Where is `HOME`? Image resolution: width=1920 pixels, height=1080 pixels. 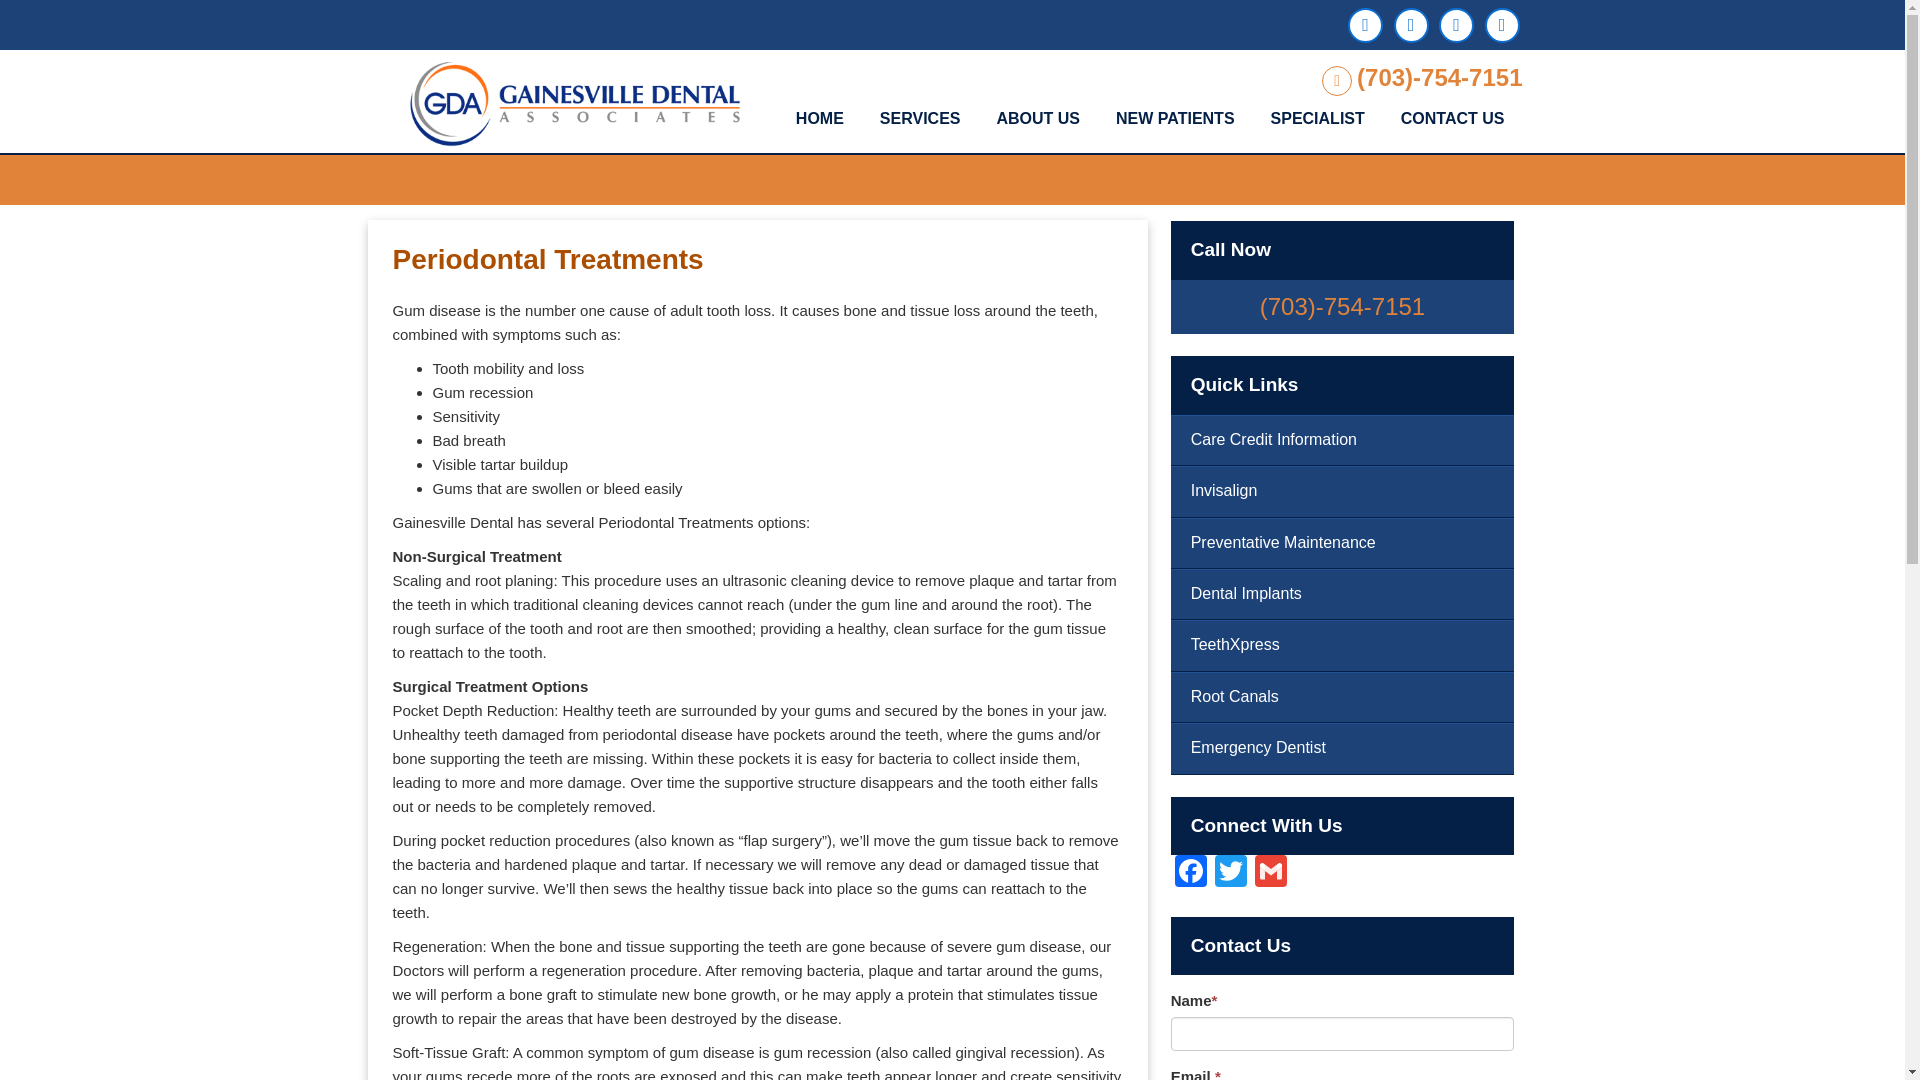
HOME is located at coordinates (820, 120).